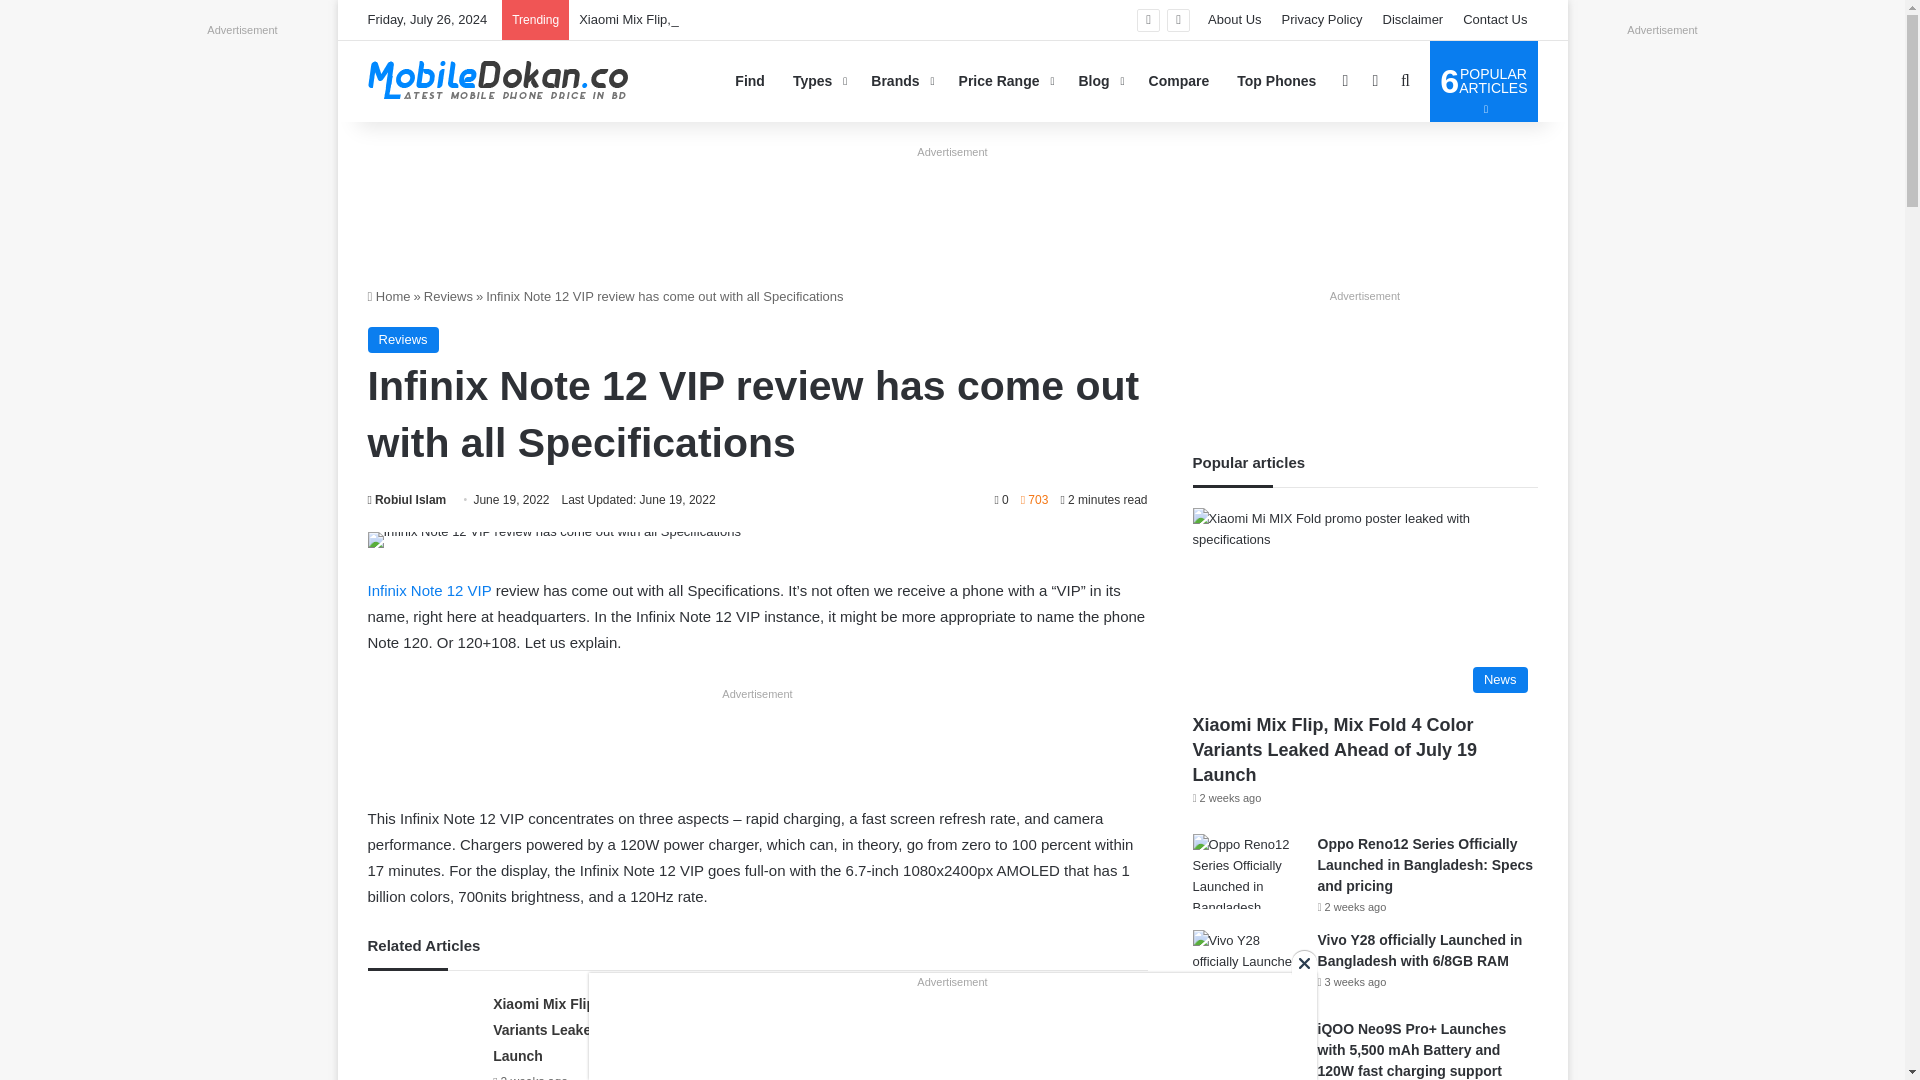 This screenshot has height=1080, width=1920. Describe the element at coordinates (1495, 20) in the screenshot. I see `Contact Us` at that location.